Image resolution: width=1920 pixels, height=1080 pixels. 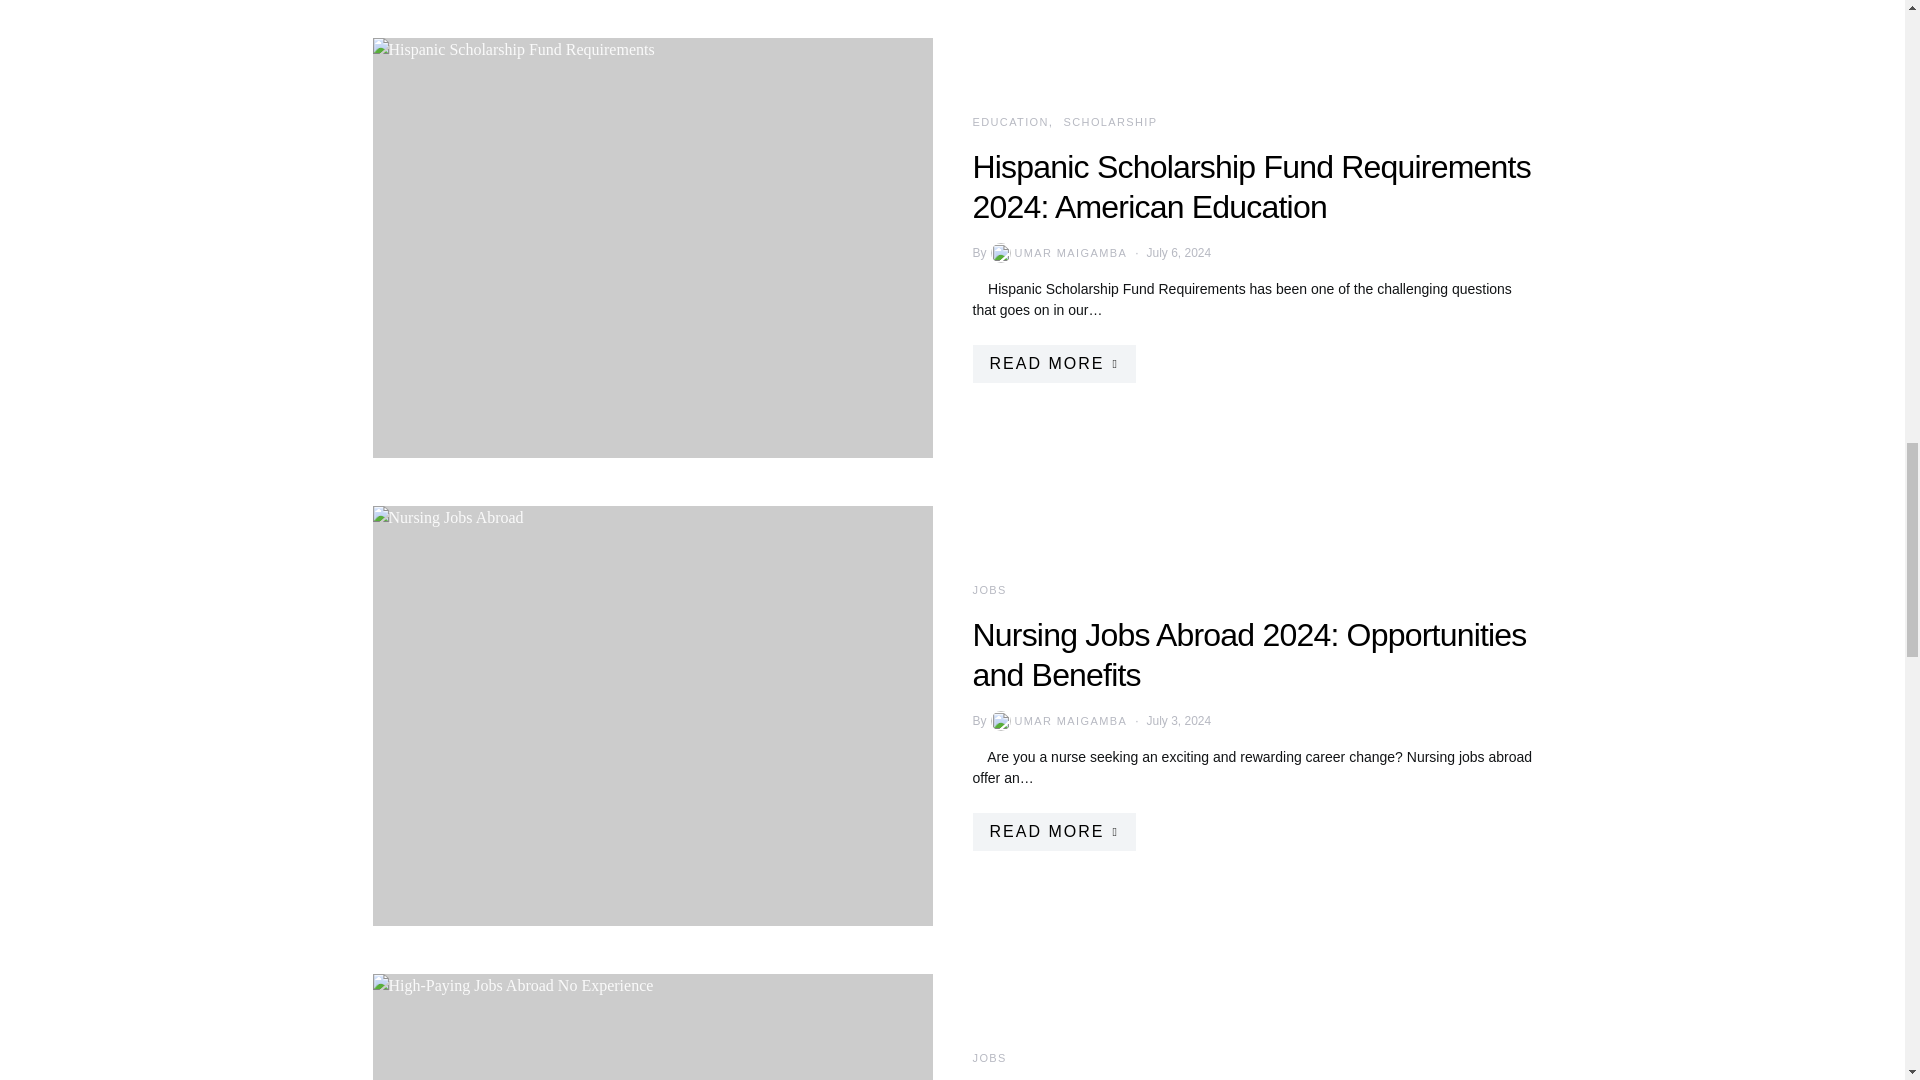 What do you see at coordinates (1010, 122) in the screenshot?
I see `EDUCATION` at bounding box center [1010, 122].